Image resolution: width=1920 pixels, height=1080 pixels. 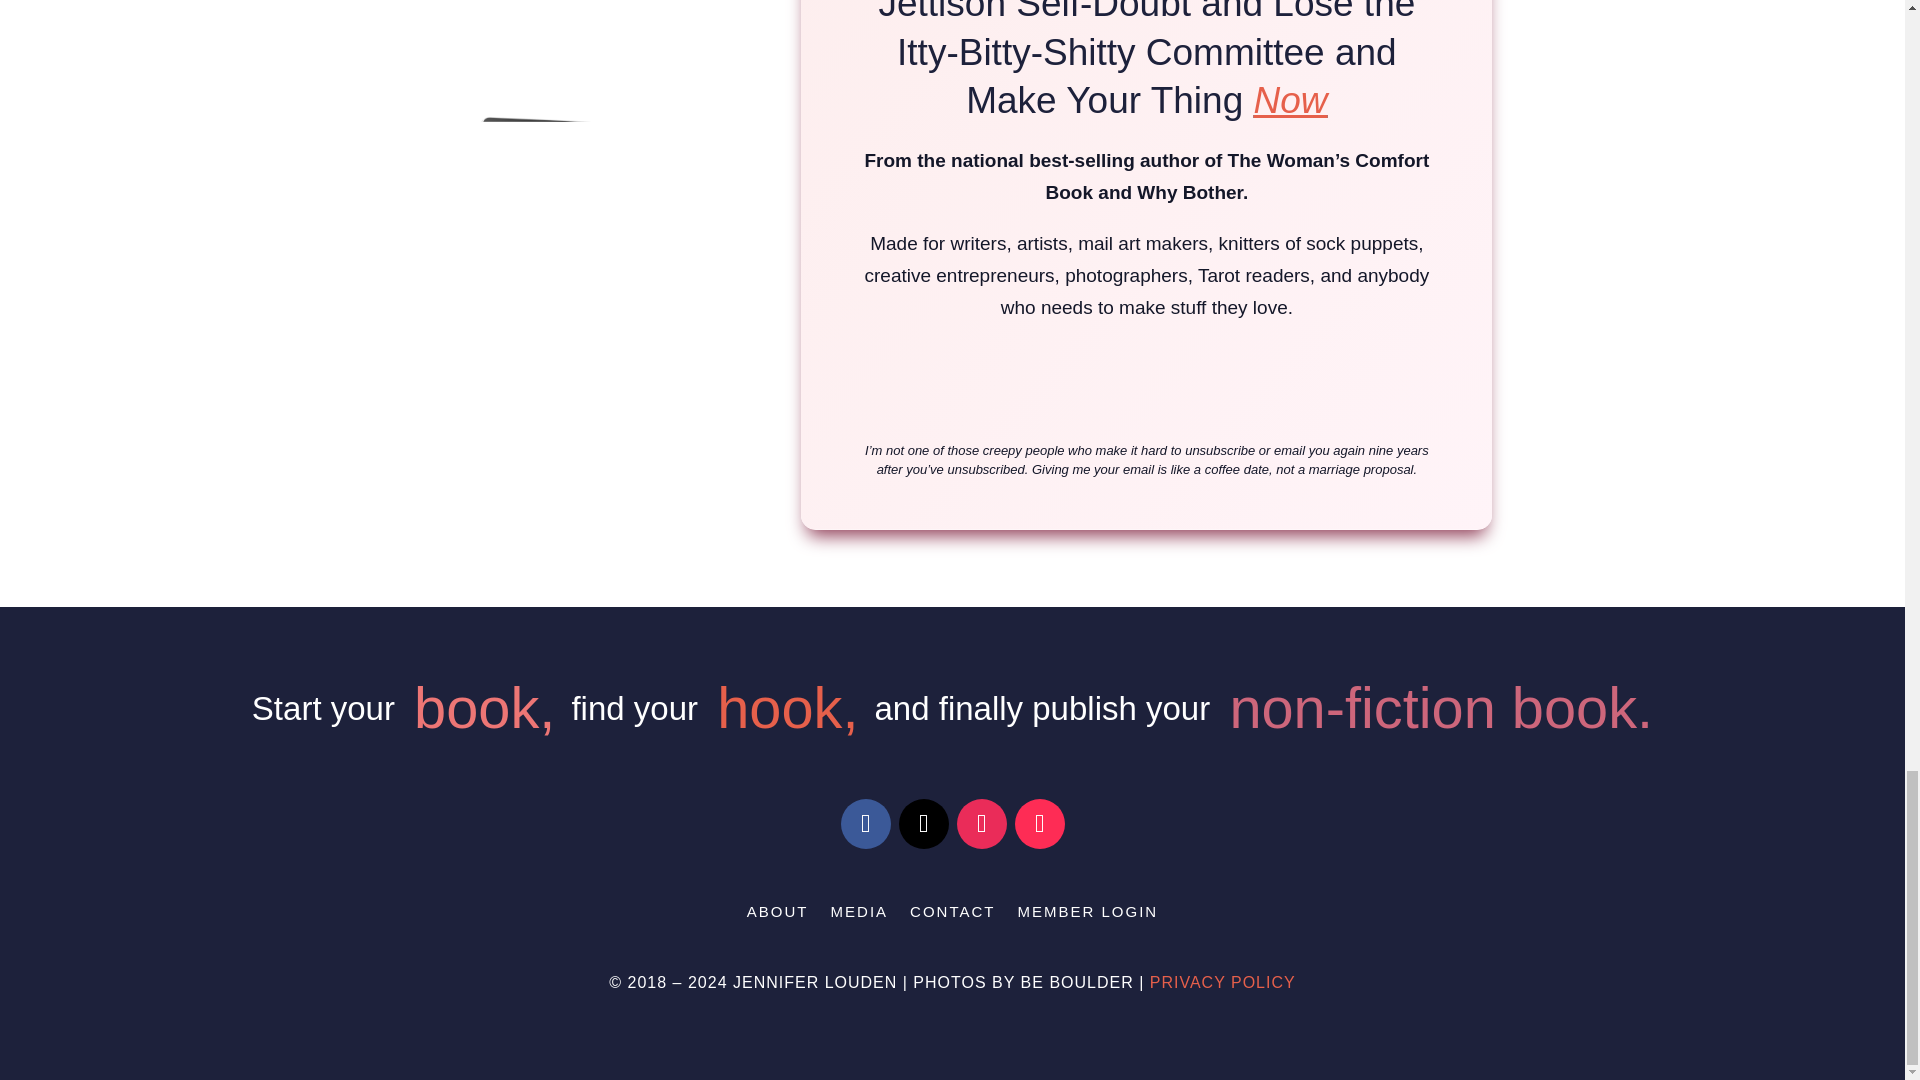 What do you see at coordinates (981, 824) in the screenshot?
I see `Follow on Instagram` at bounding box center [981, 824].